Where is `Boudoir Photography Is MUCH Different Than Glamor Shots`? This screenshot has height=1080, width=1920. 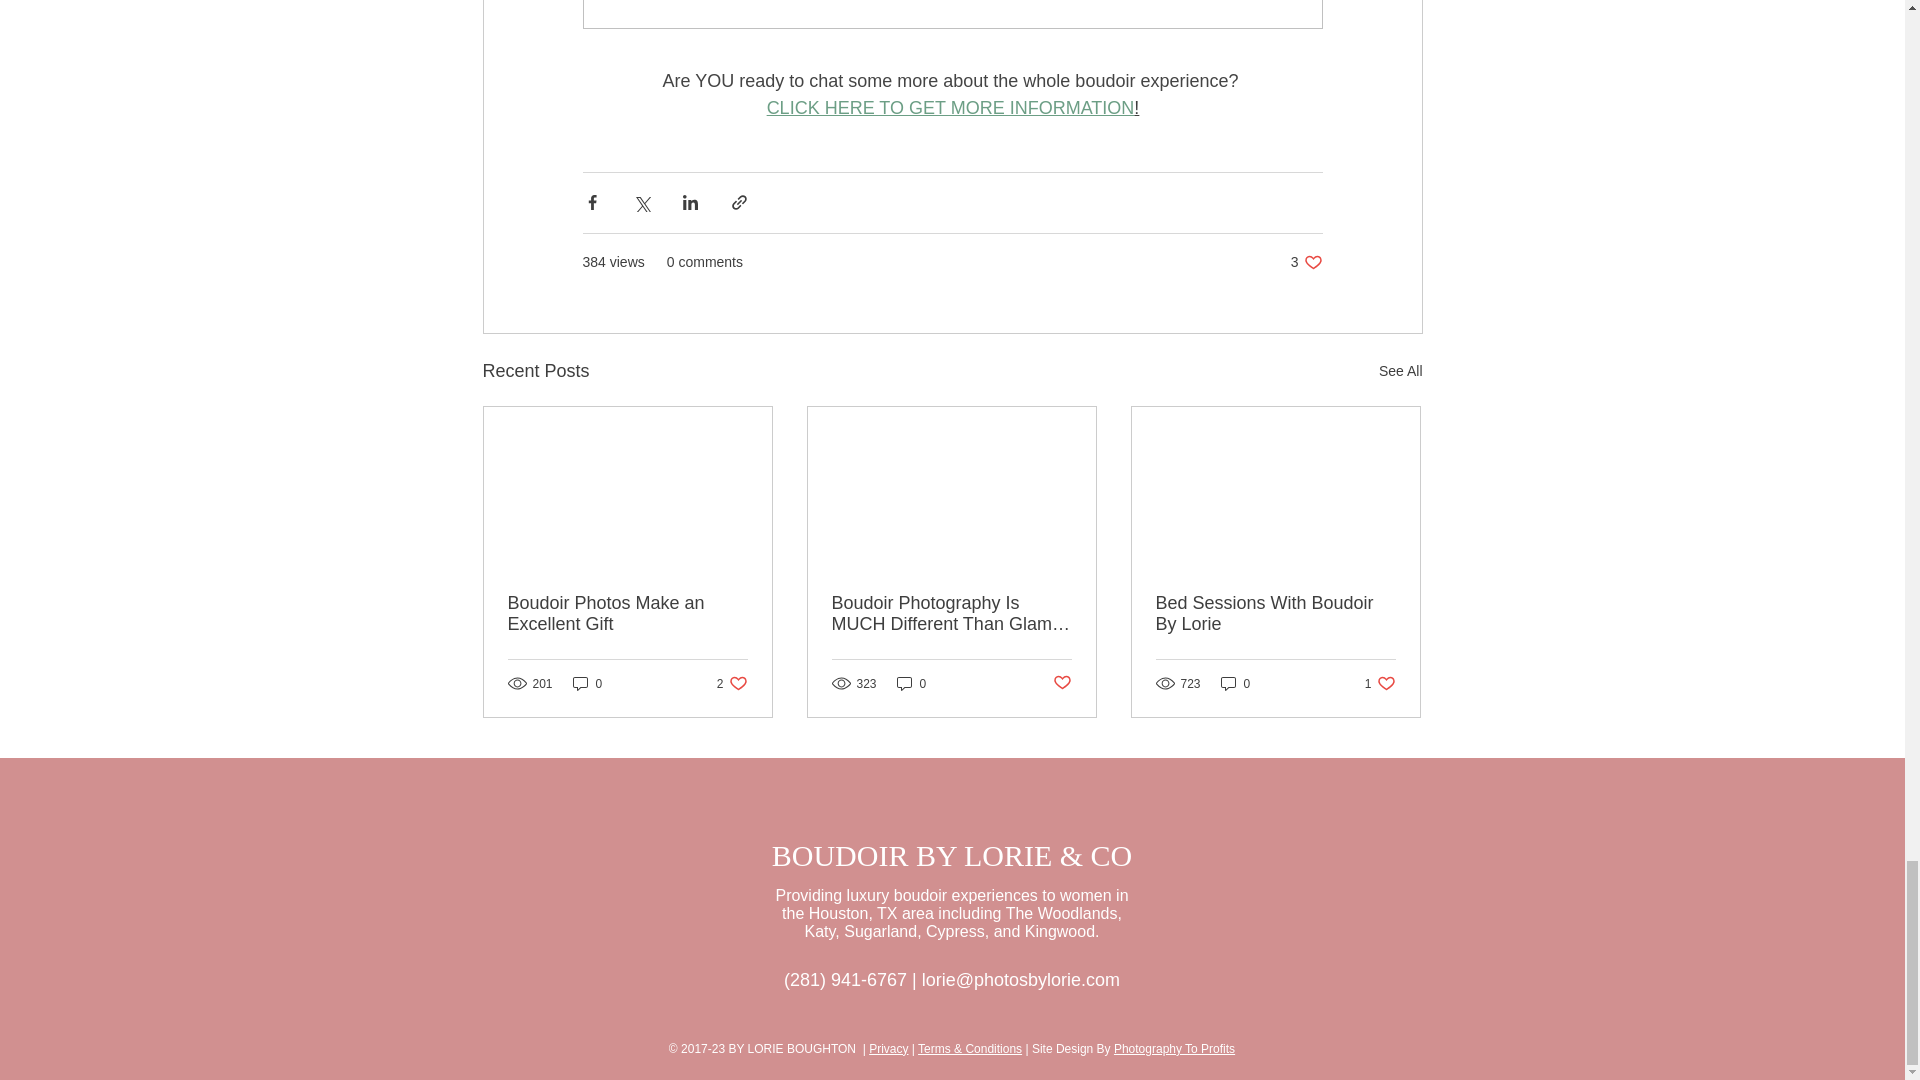
Boudoir Photography Is MUCH Different Than Glamor Shots is located at coordinates (1380, 683).